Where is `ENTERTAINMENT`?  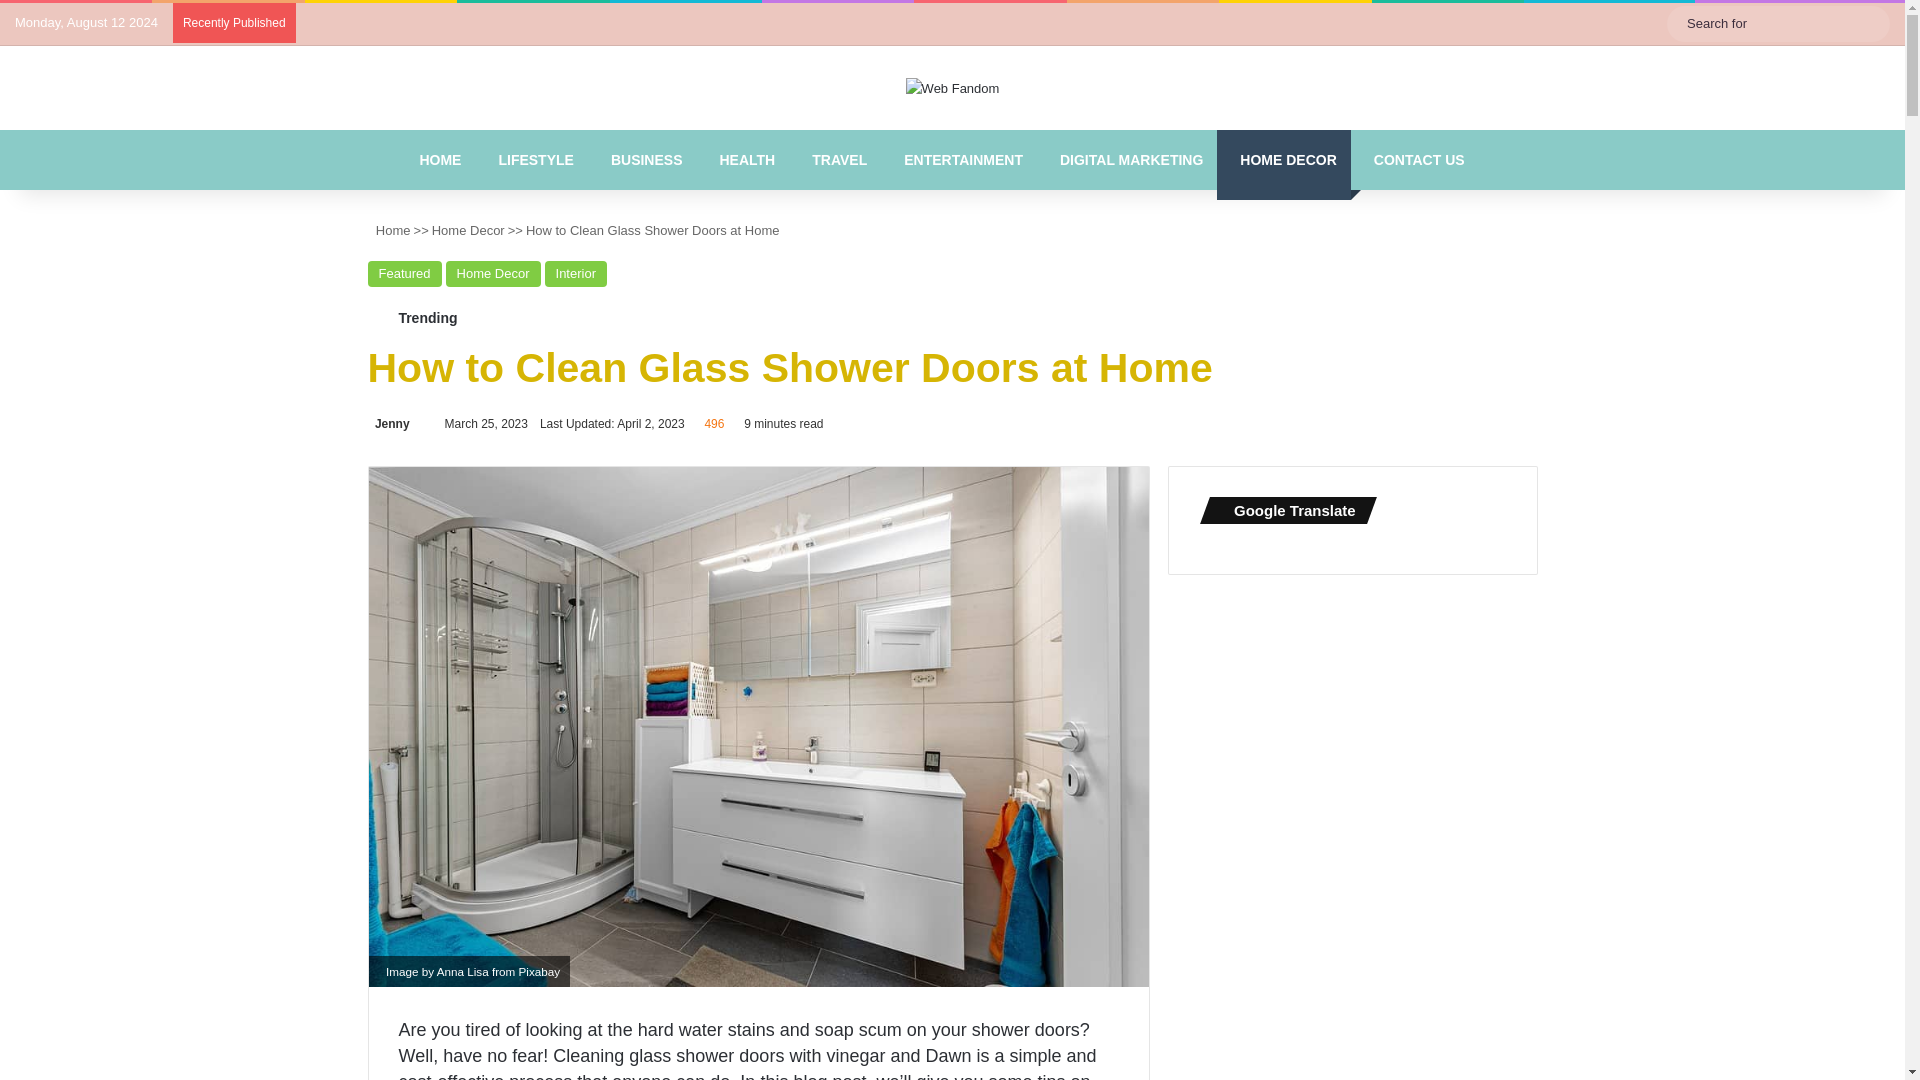
ENTERTAINMENT is located at coordinates (958, 160).